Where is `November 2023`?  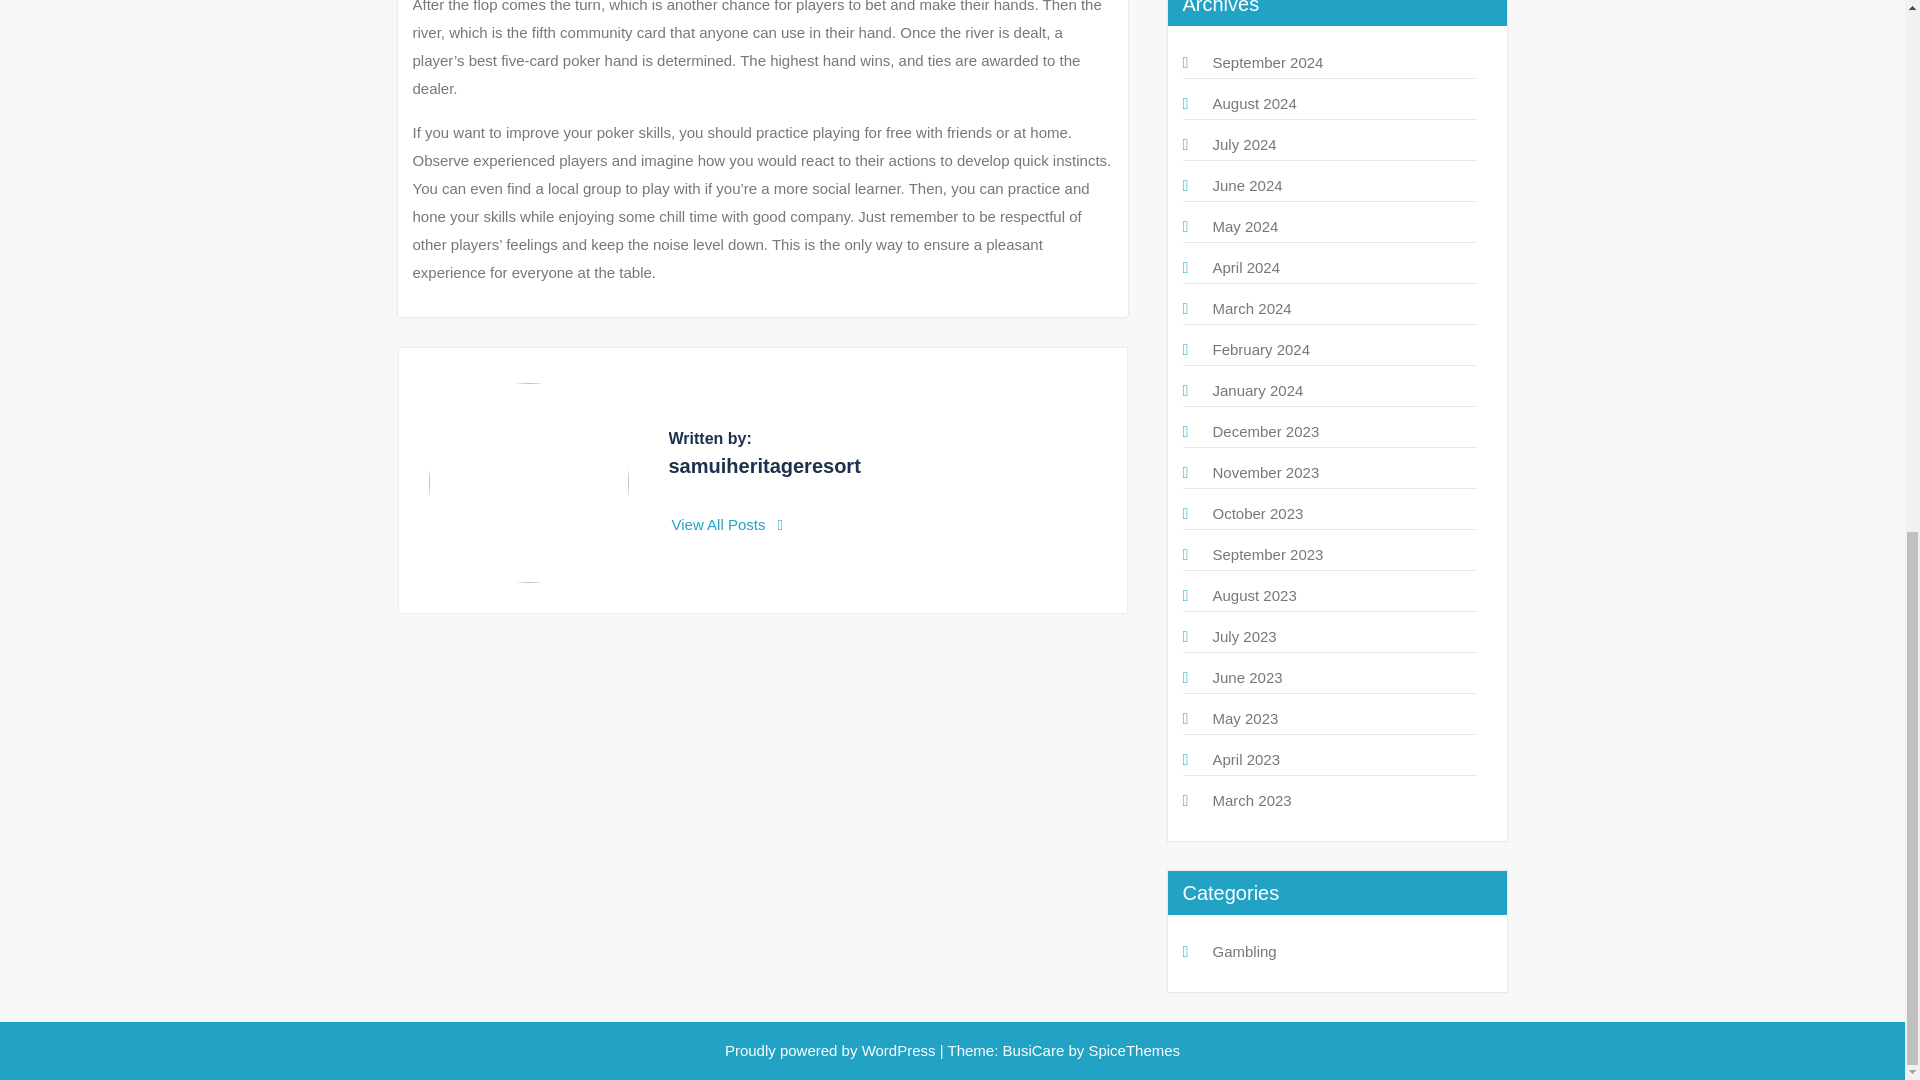
November 2023 is located at coordinates (1265, 472).